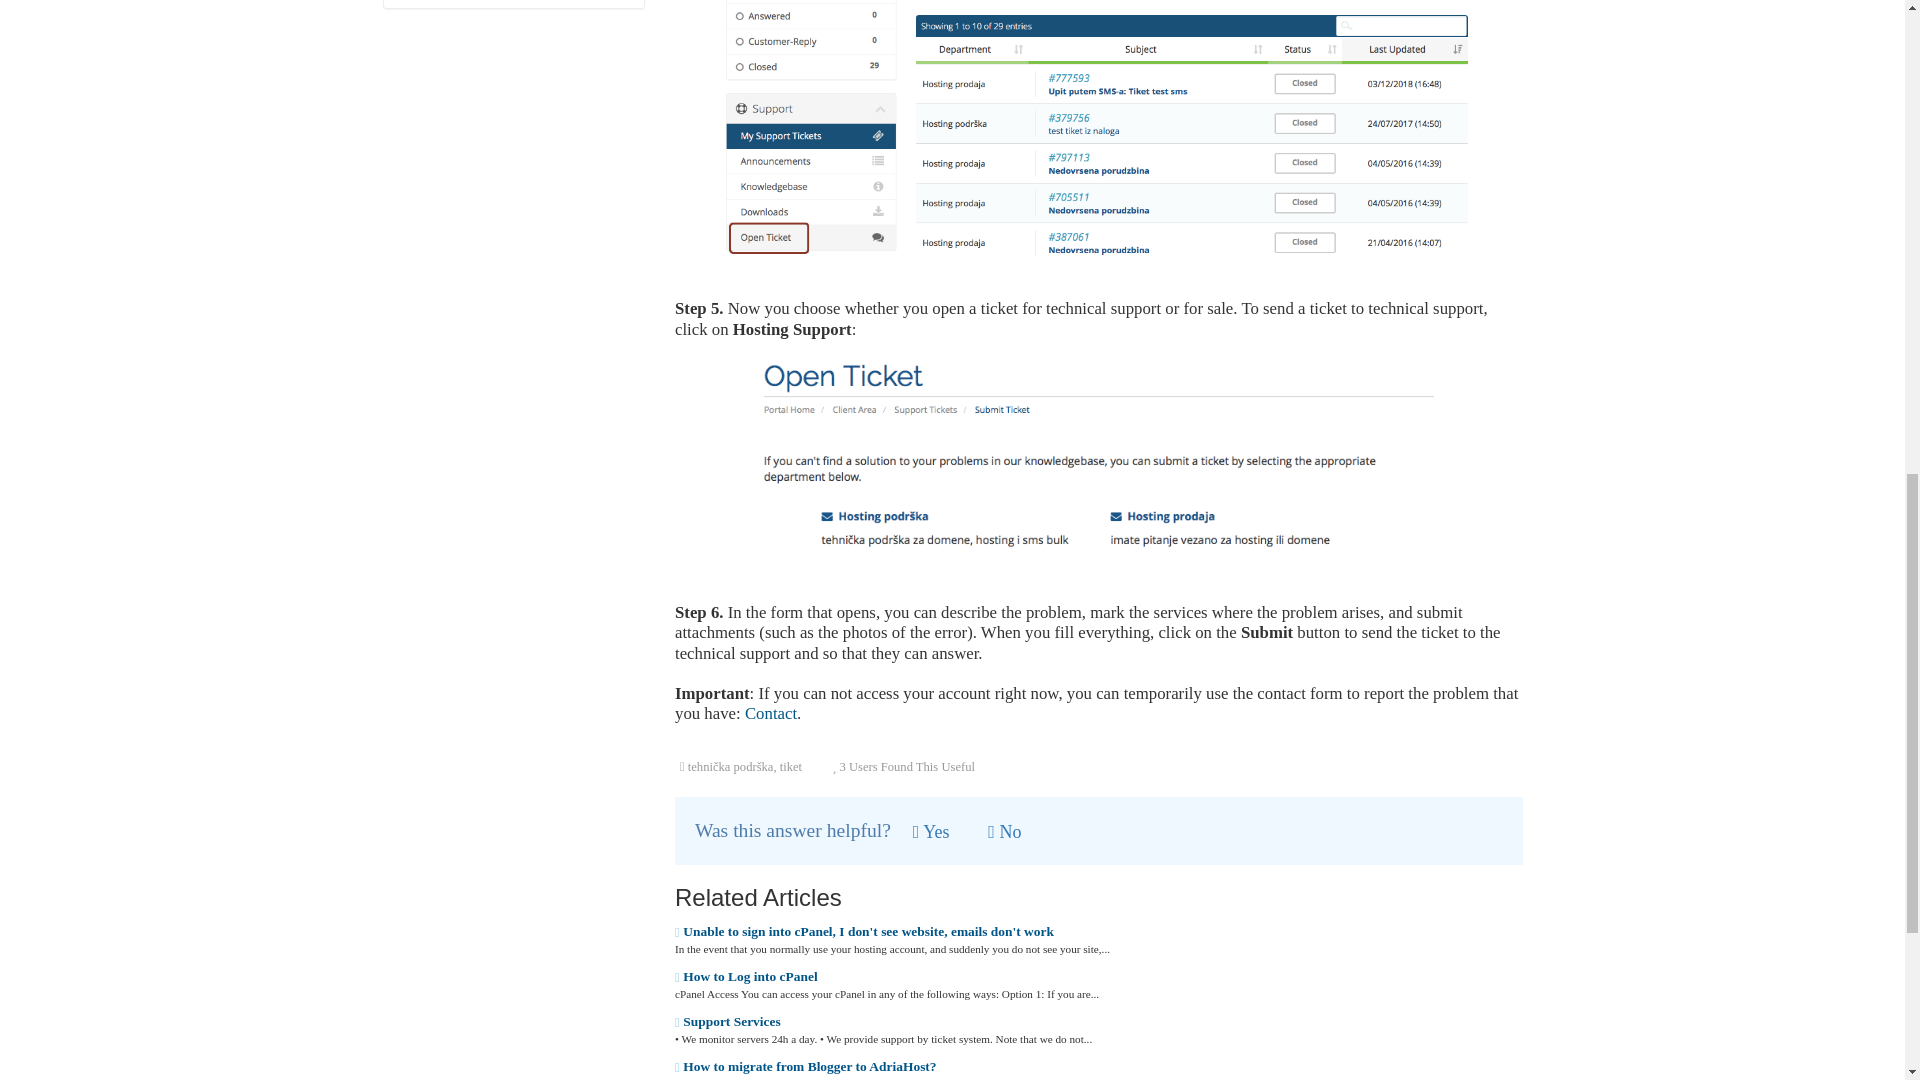  Describe the element at coordinates (770, 713) in the screenshot. I see `Contact` at that location.